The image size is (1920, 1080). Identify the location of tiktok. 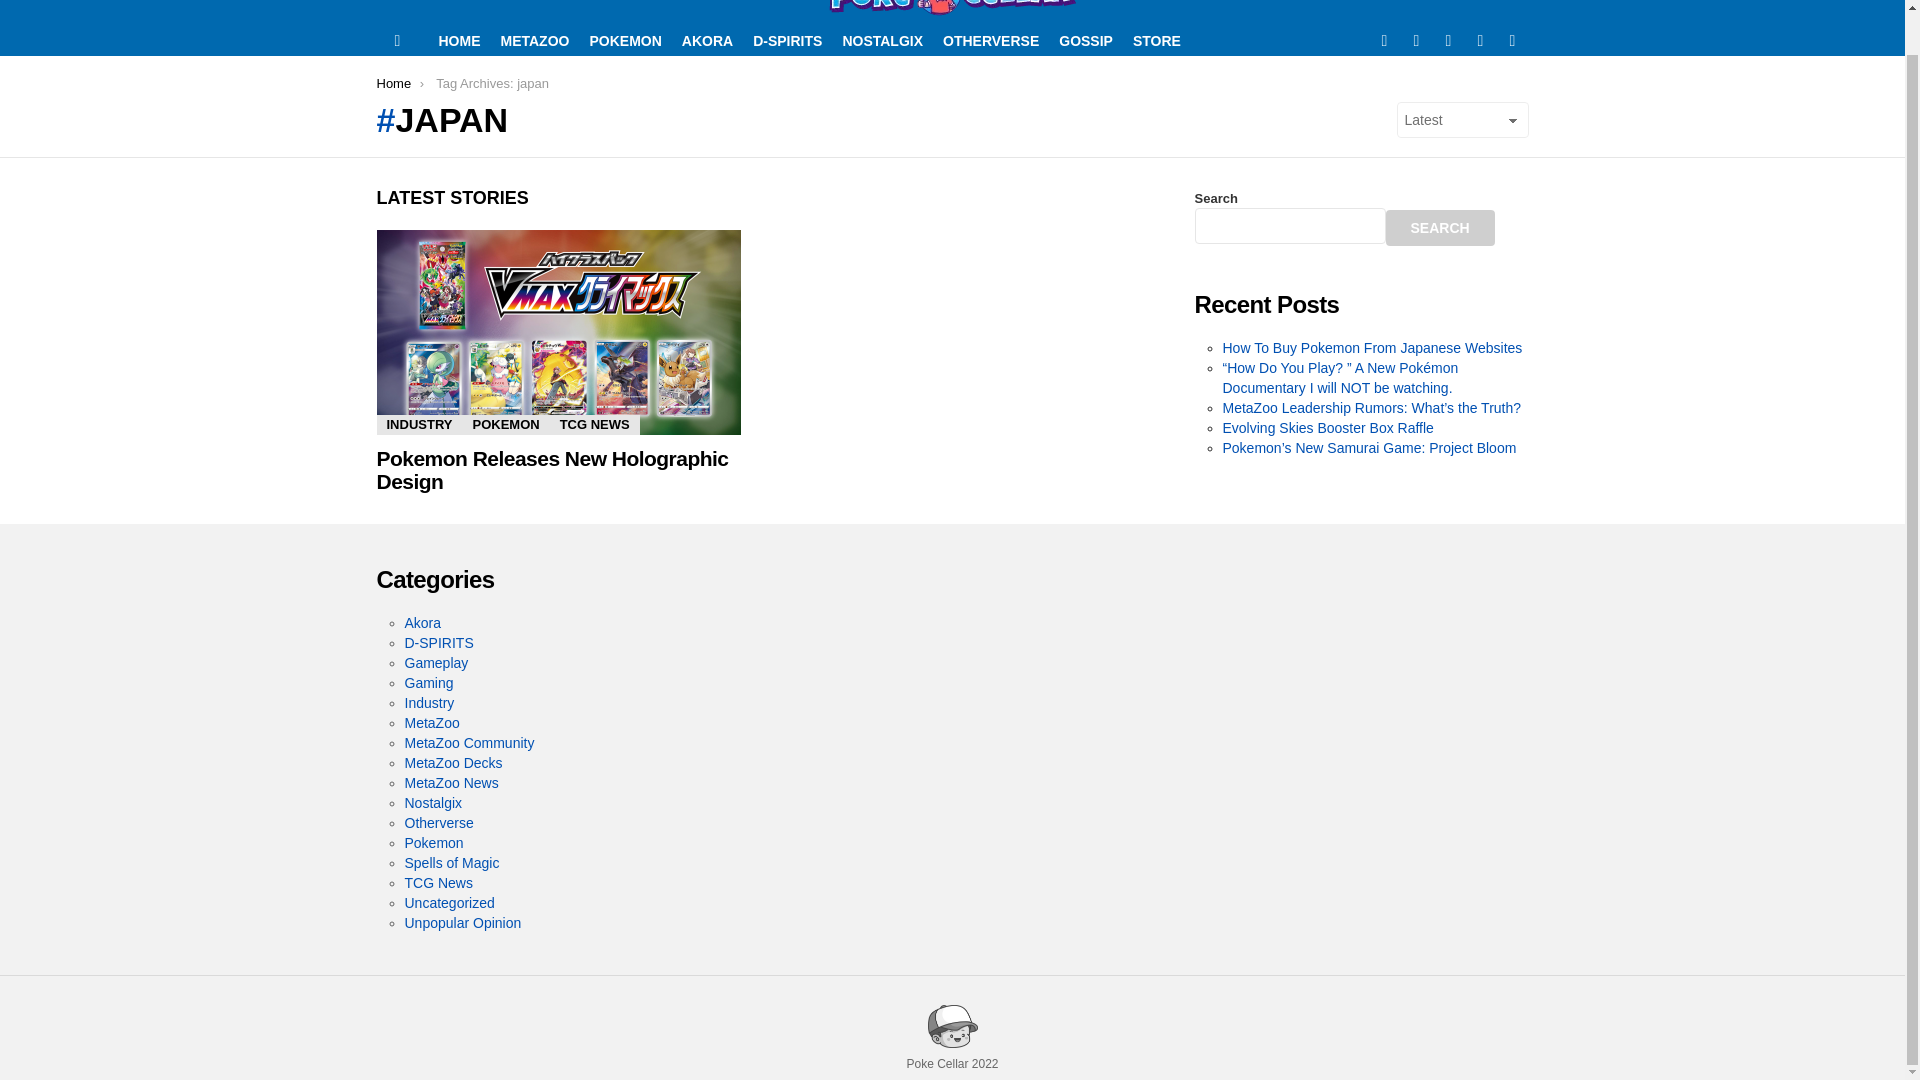
(1512, 40).